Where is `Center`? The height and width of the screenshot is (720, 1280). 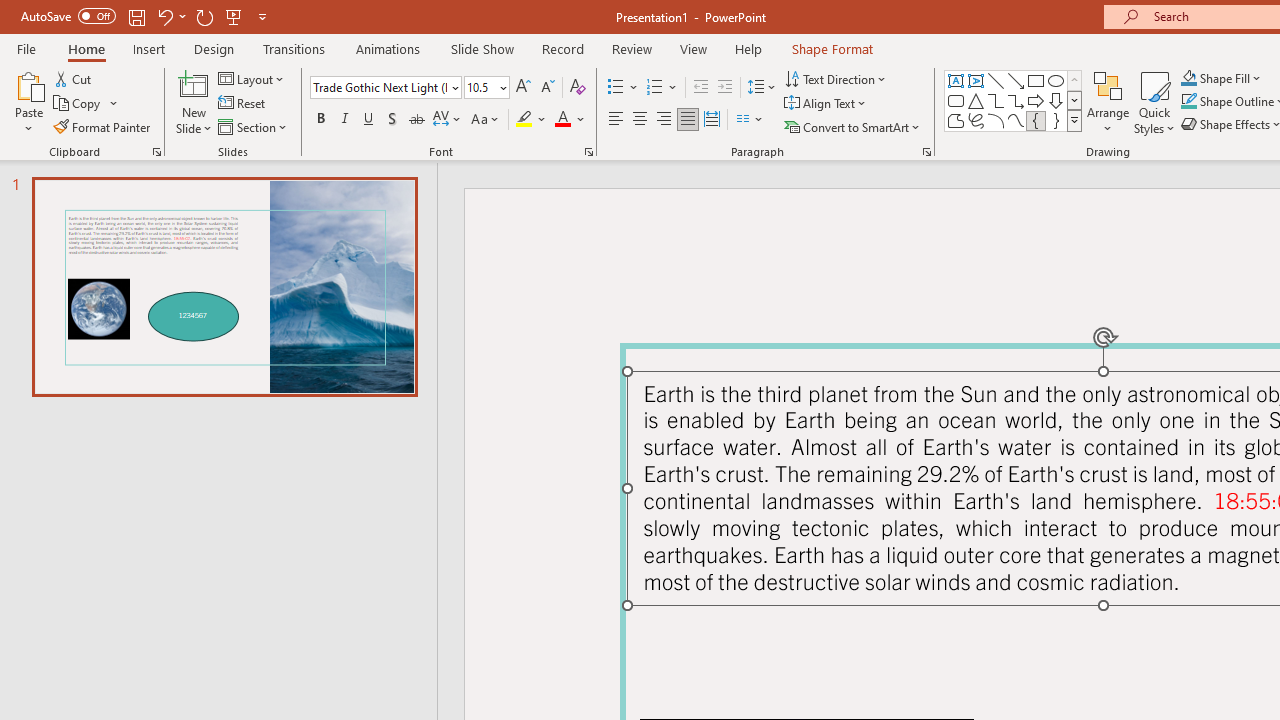
Center is located at coordinates (640, 120).